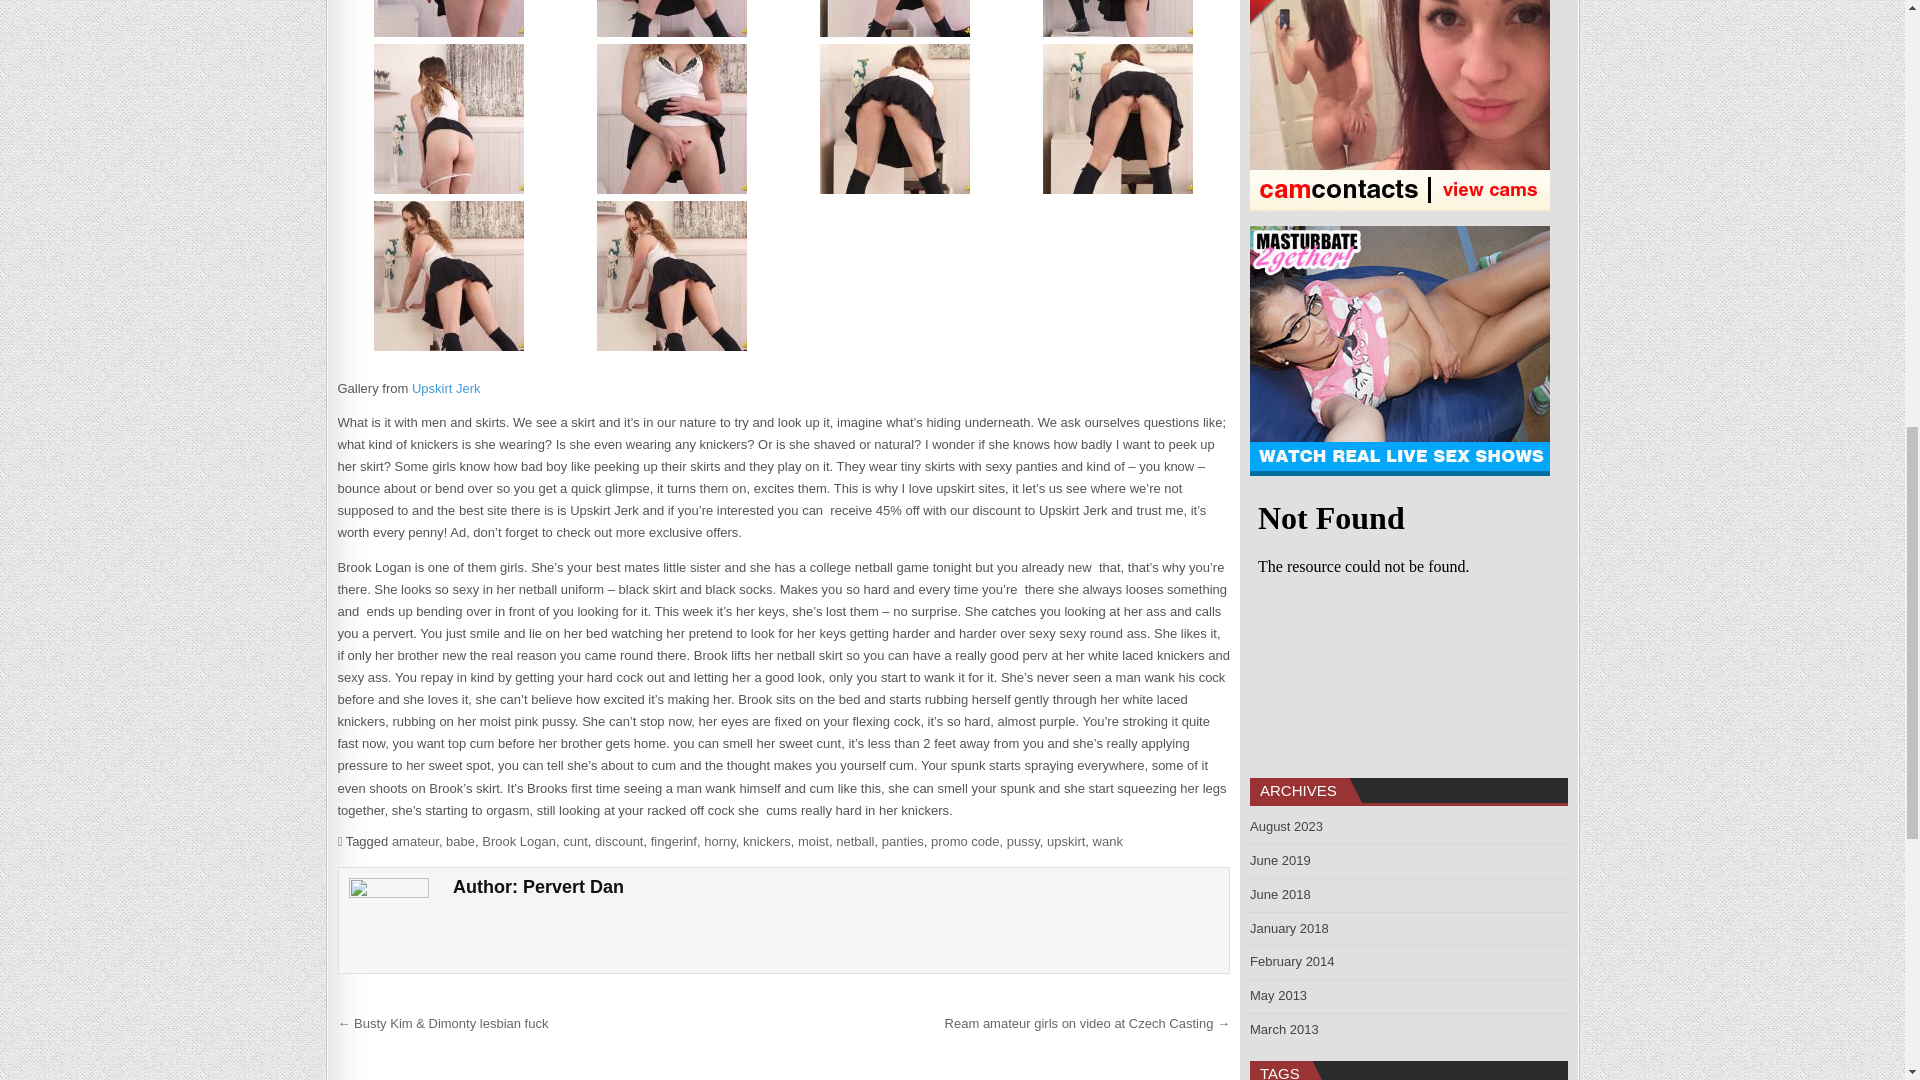 The image size is (1920, 1080). What do you see at coordinates (902, 840) in the screenshot?
I see `panties` at bounding box center [902, 840].